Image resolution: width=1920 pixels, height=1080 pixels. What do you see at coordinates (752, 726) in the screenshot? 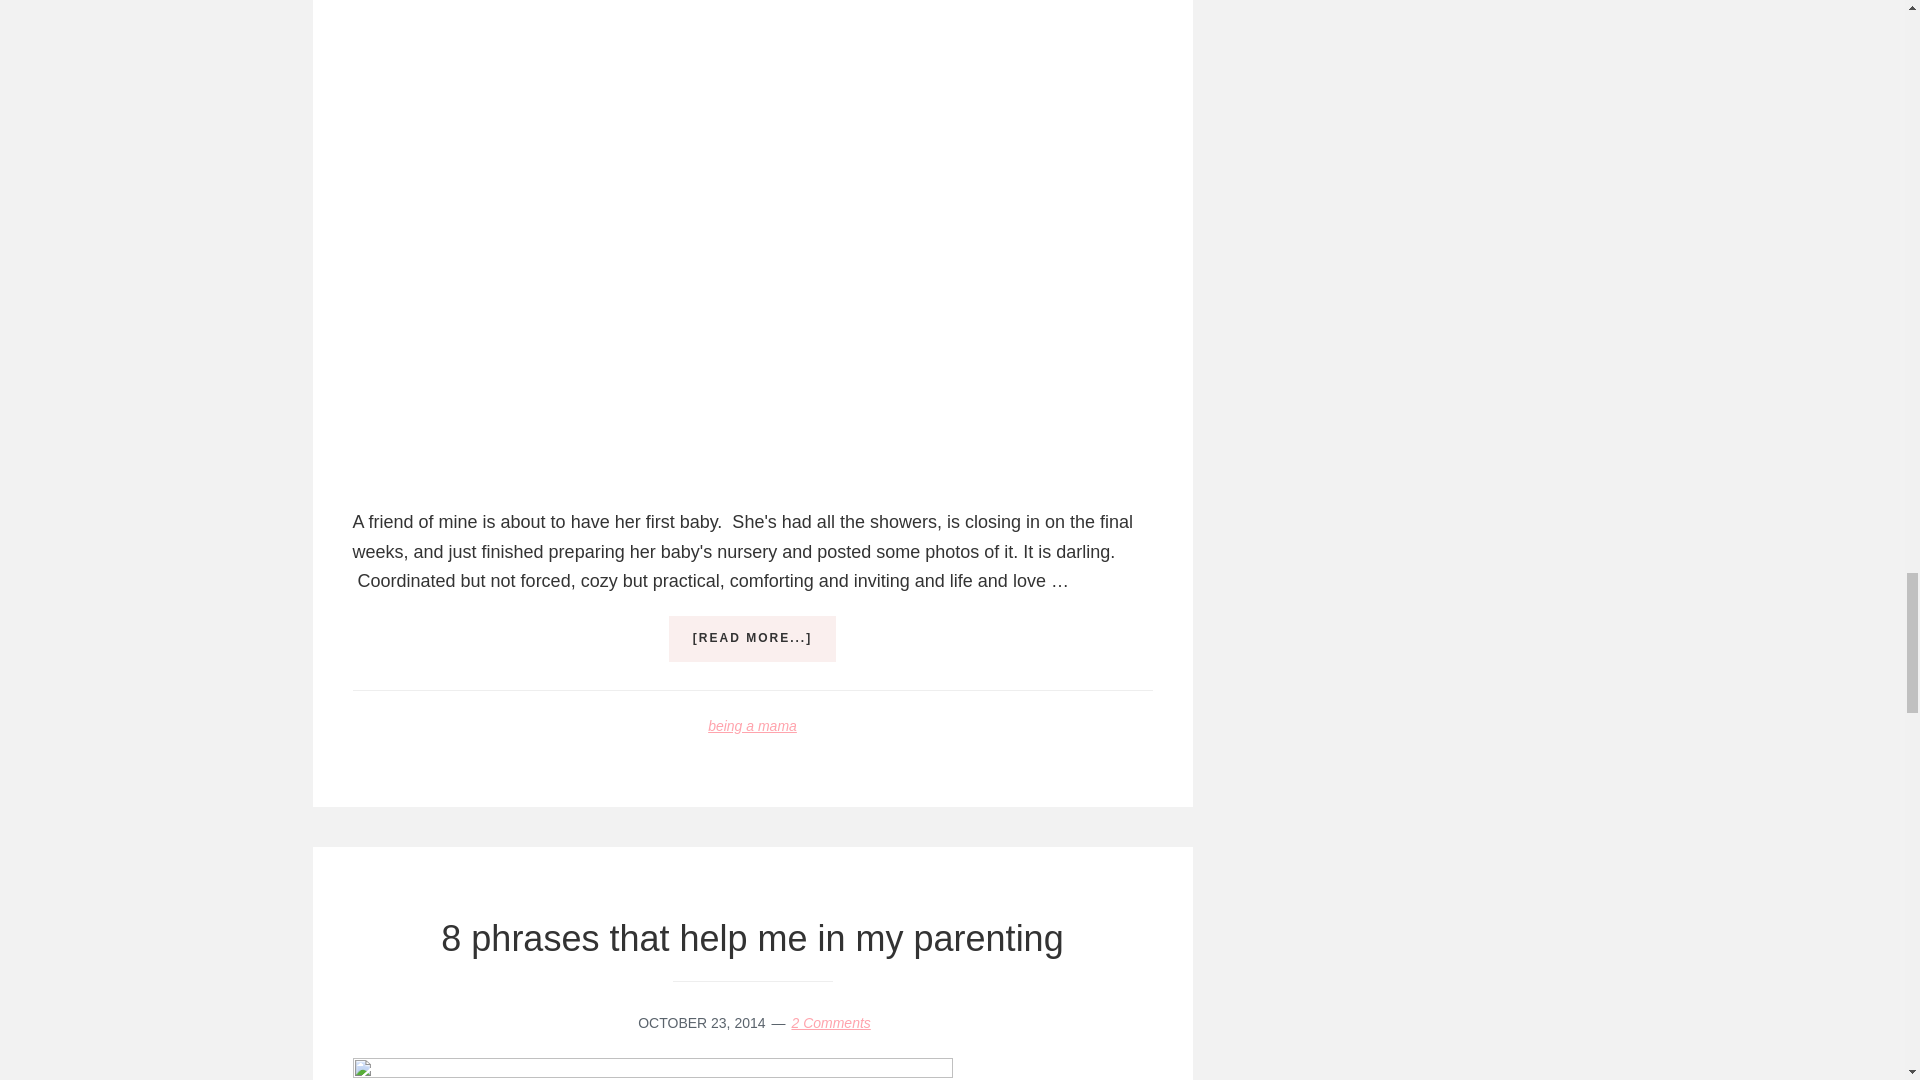
I see `being a mama` at bounding box center [752, 726].